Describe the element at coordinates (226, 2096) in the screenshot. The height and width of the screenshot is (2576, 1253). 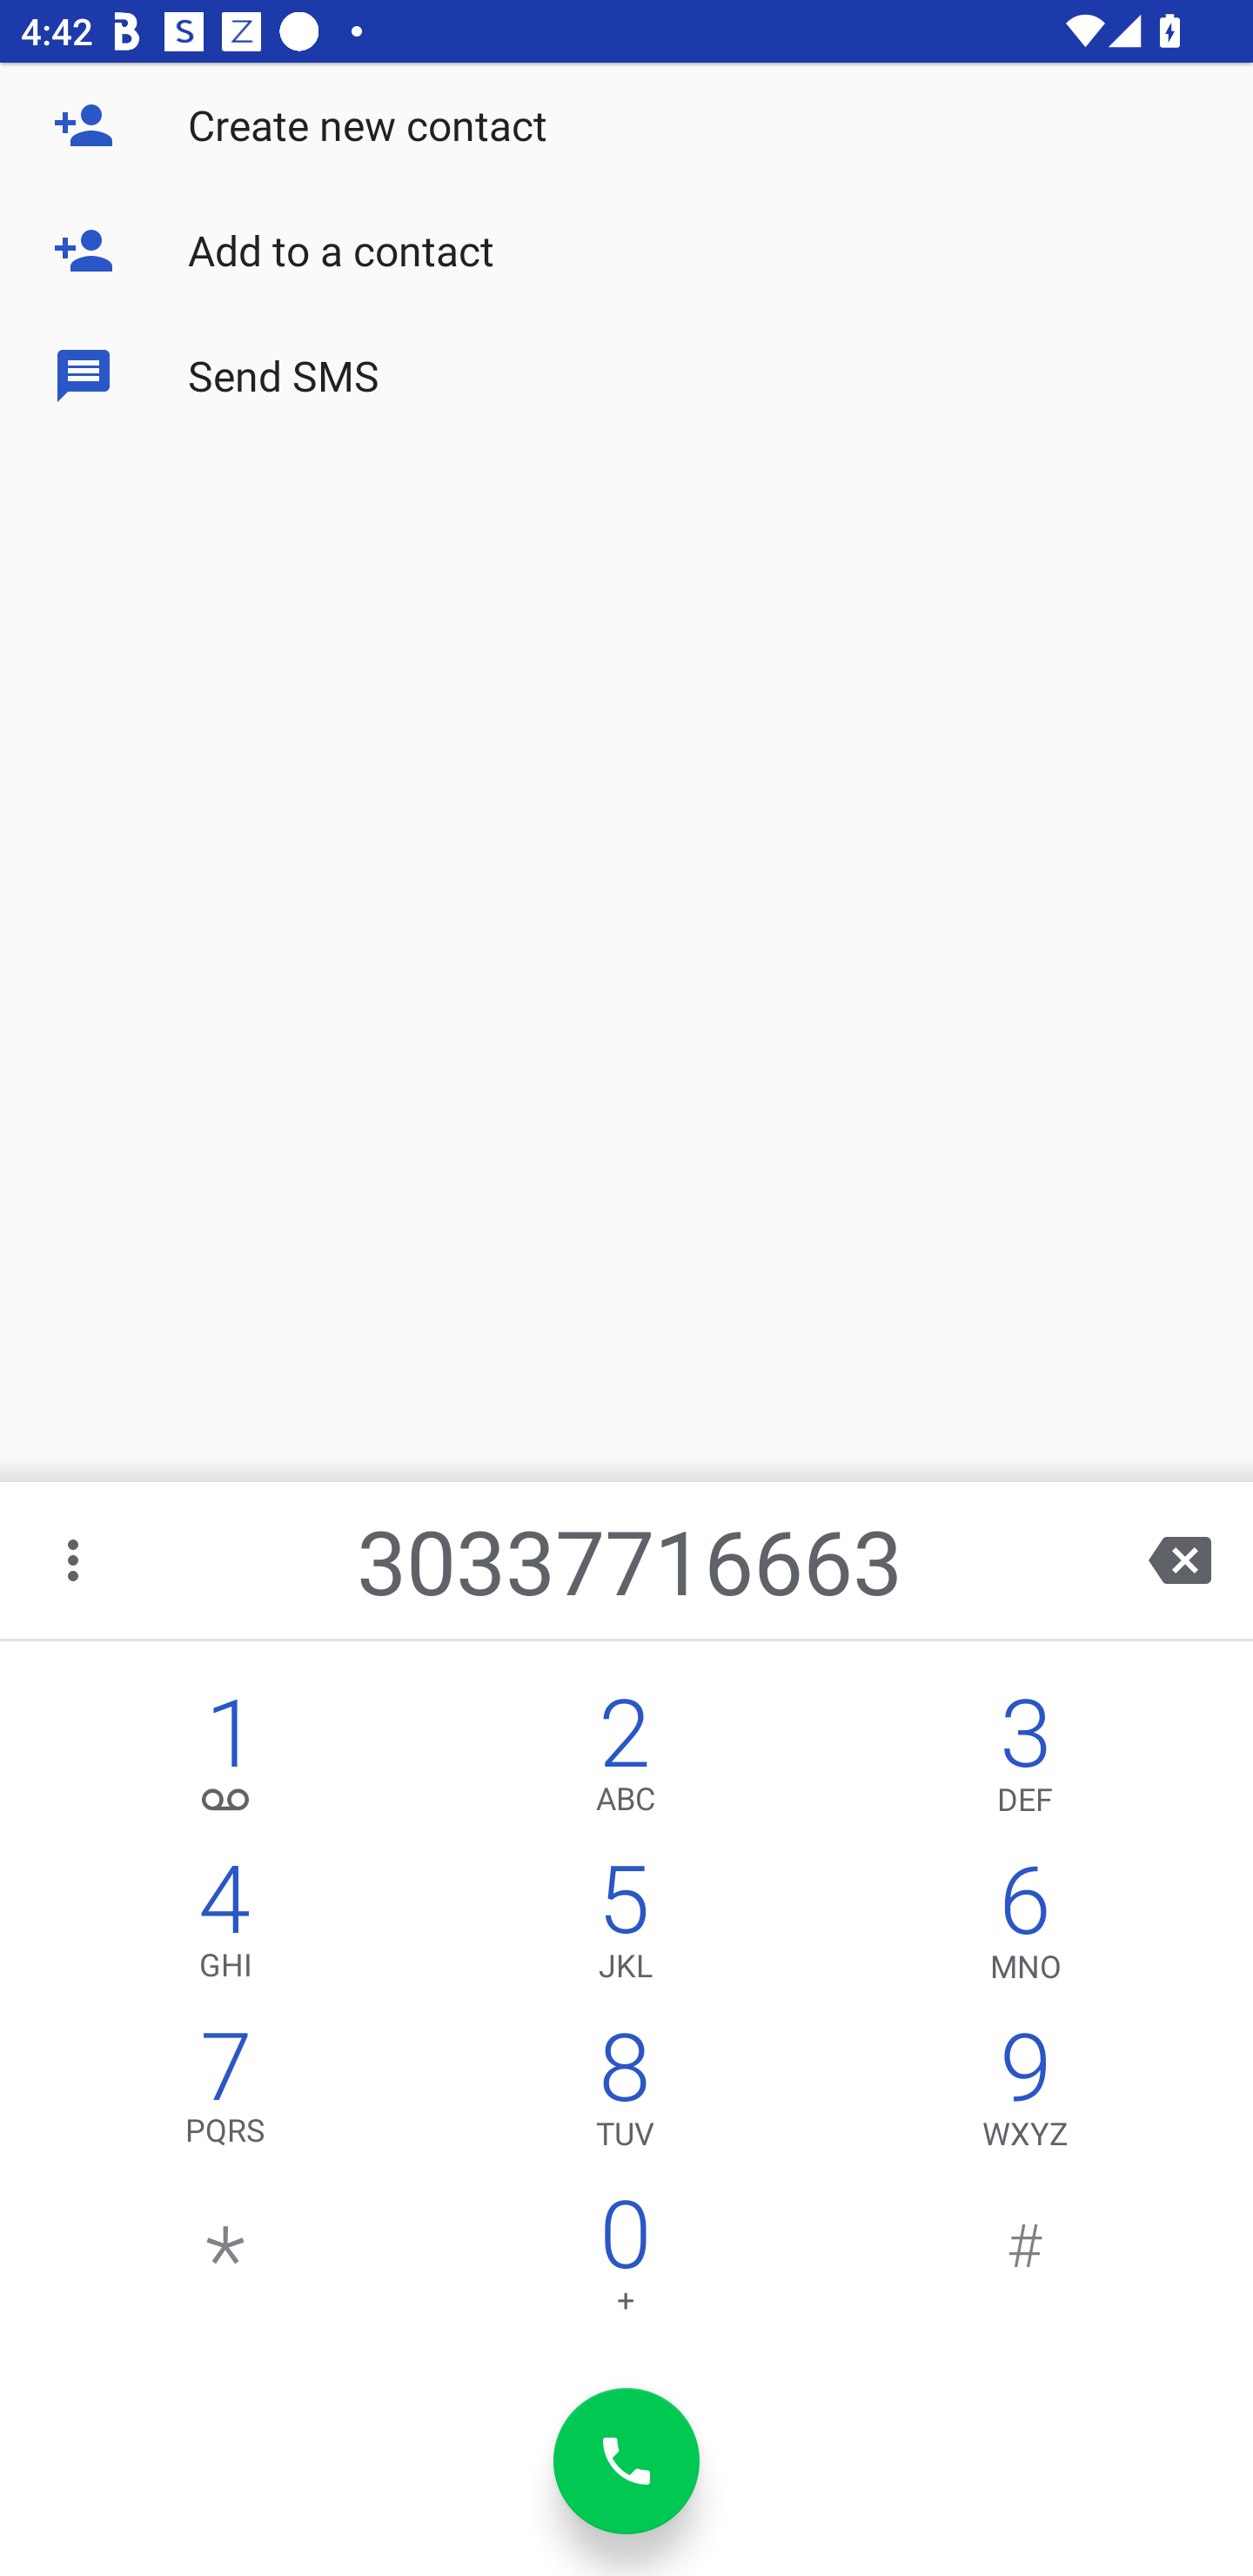
I see `7,PQRS 7 PQRS` at that location.